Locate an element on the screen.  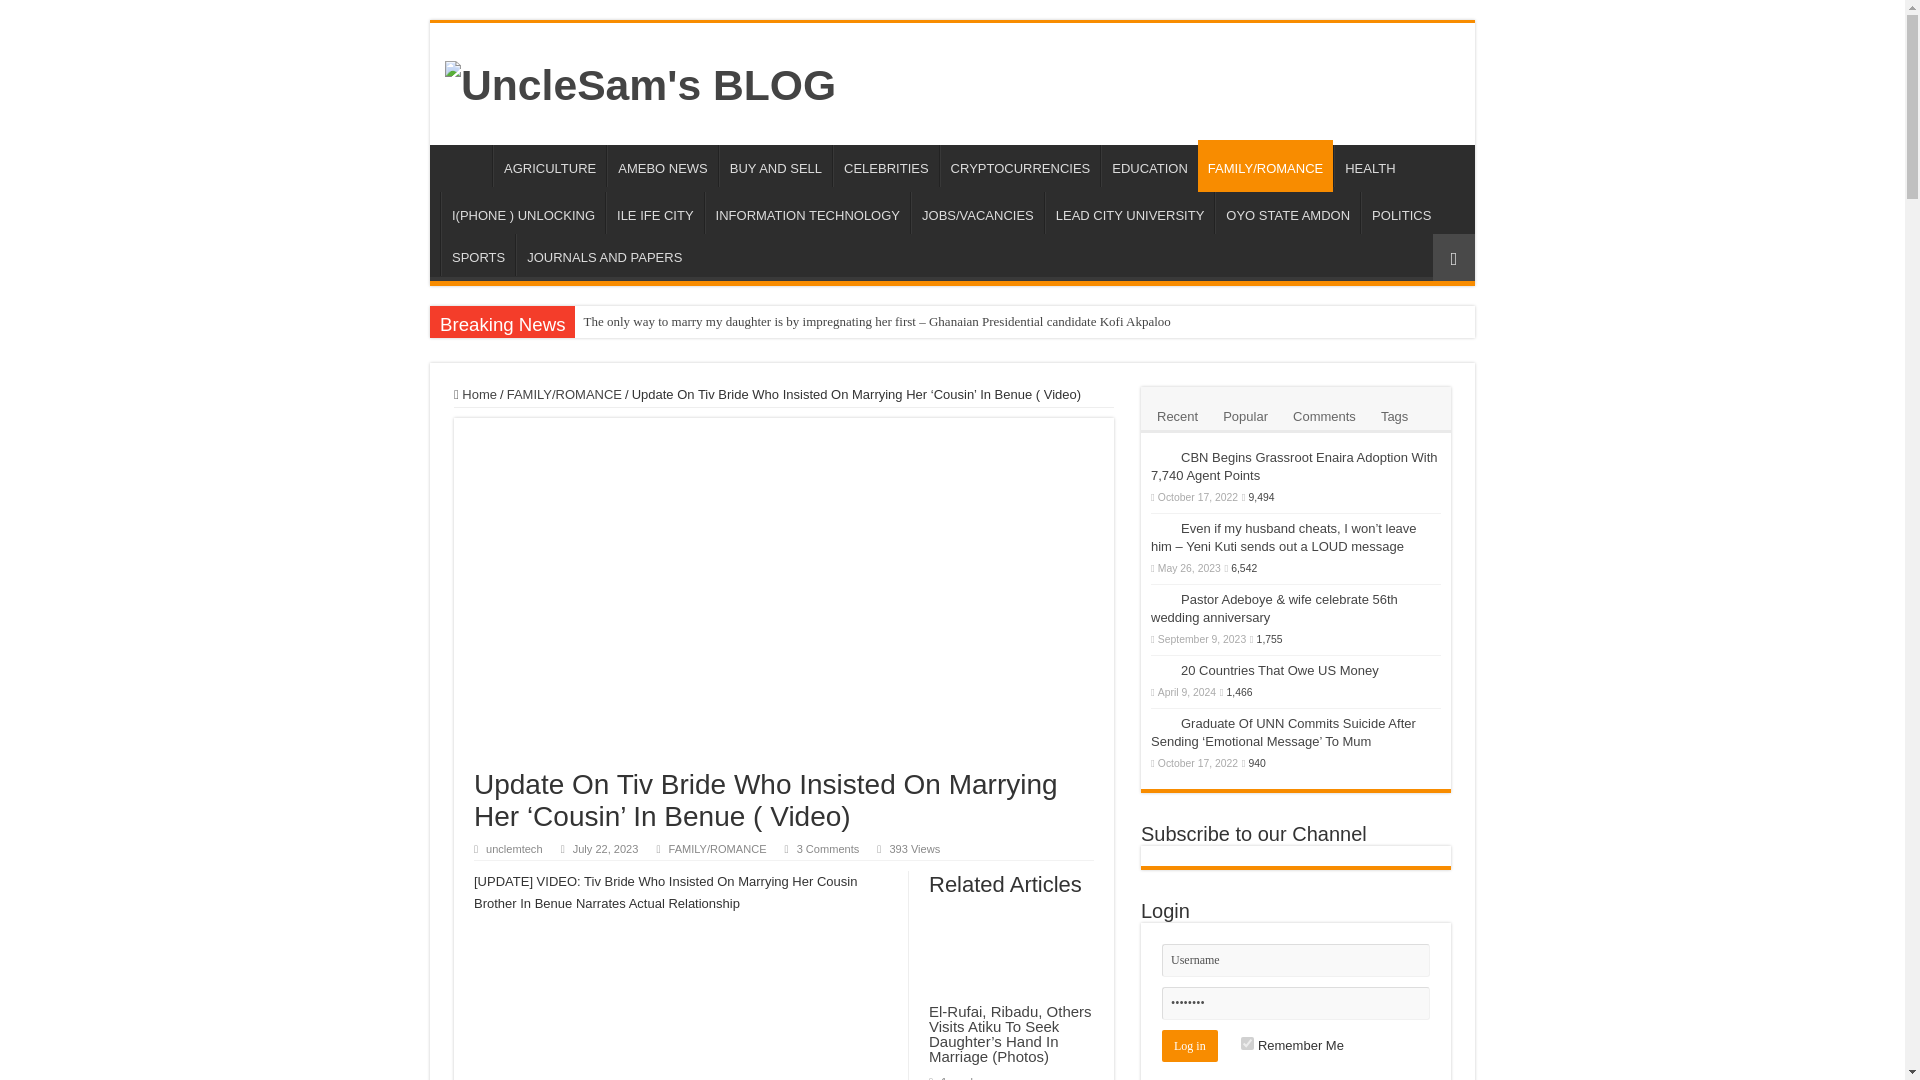
BUY AND SELL is located at coordinates (774, 165).